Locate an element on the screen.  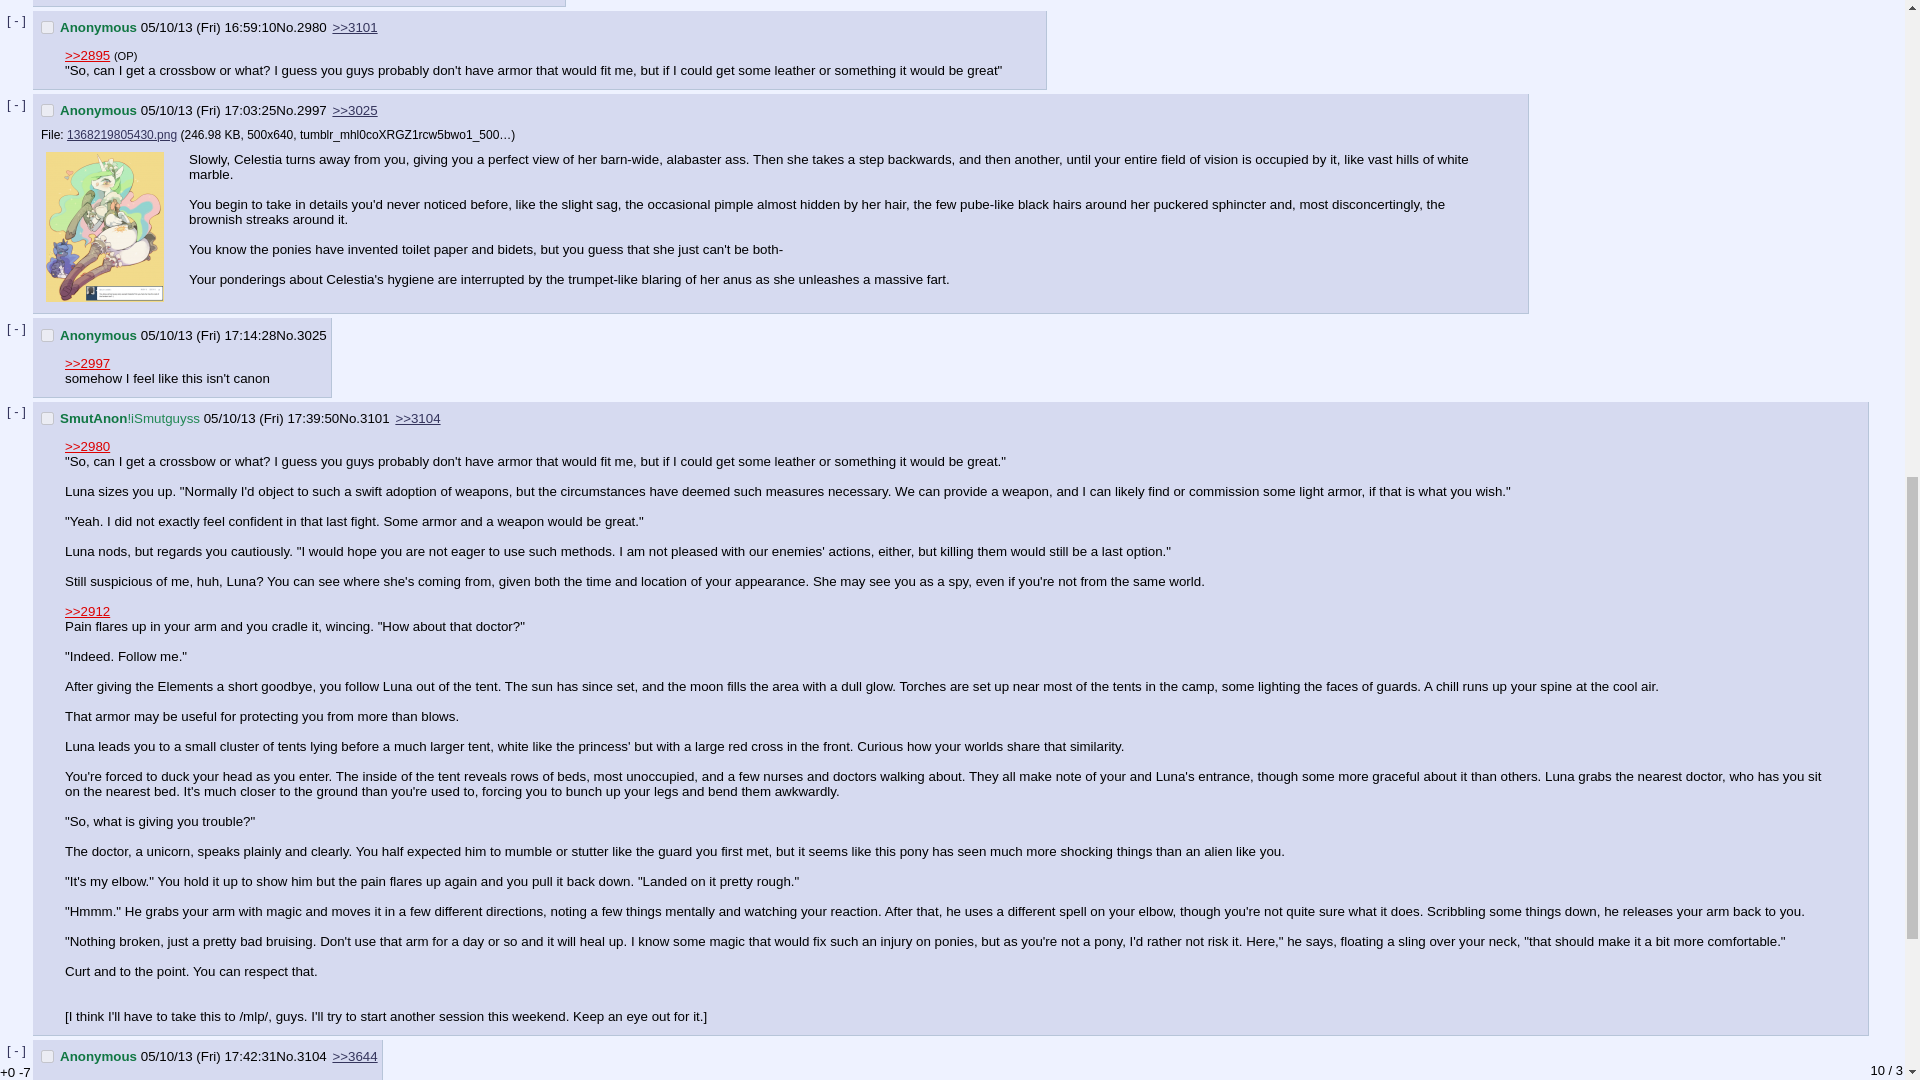
on is located at coordinates (46, 418).